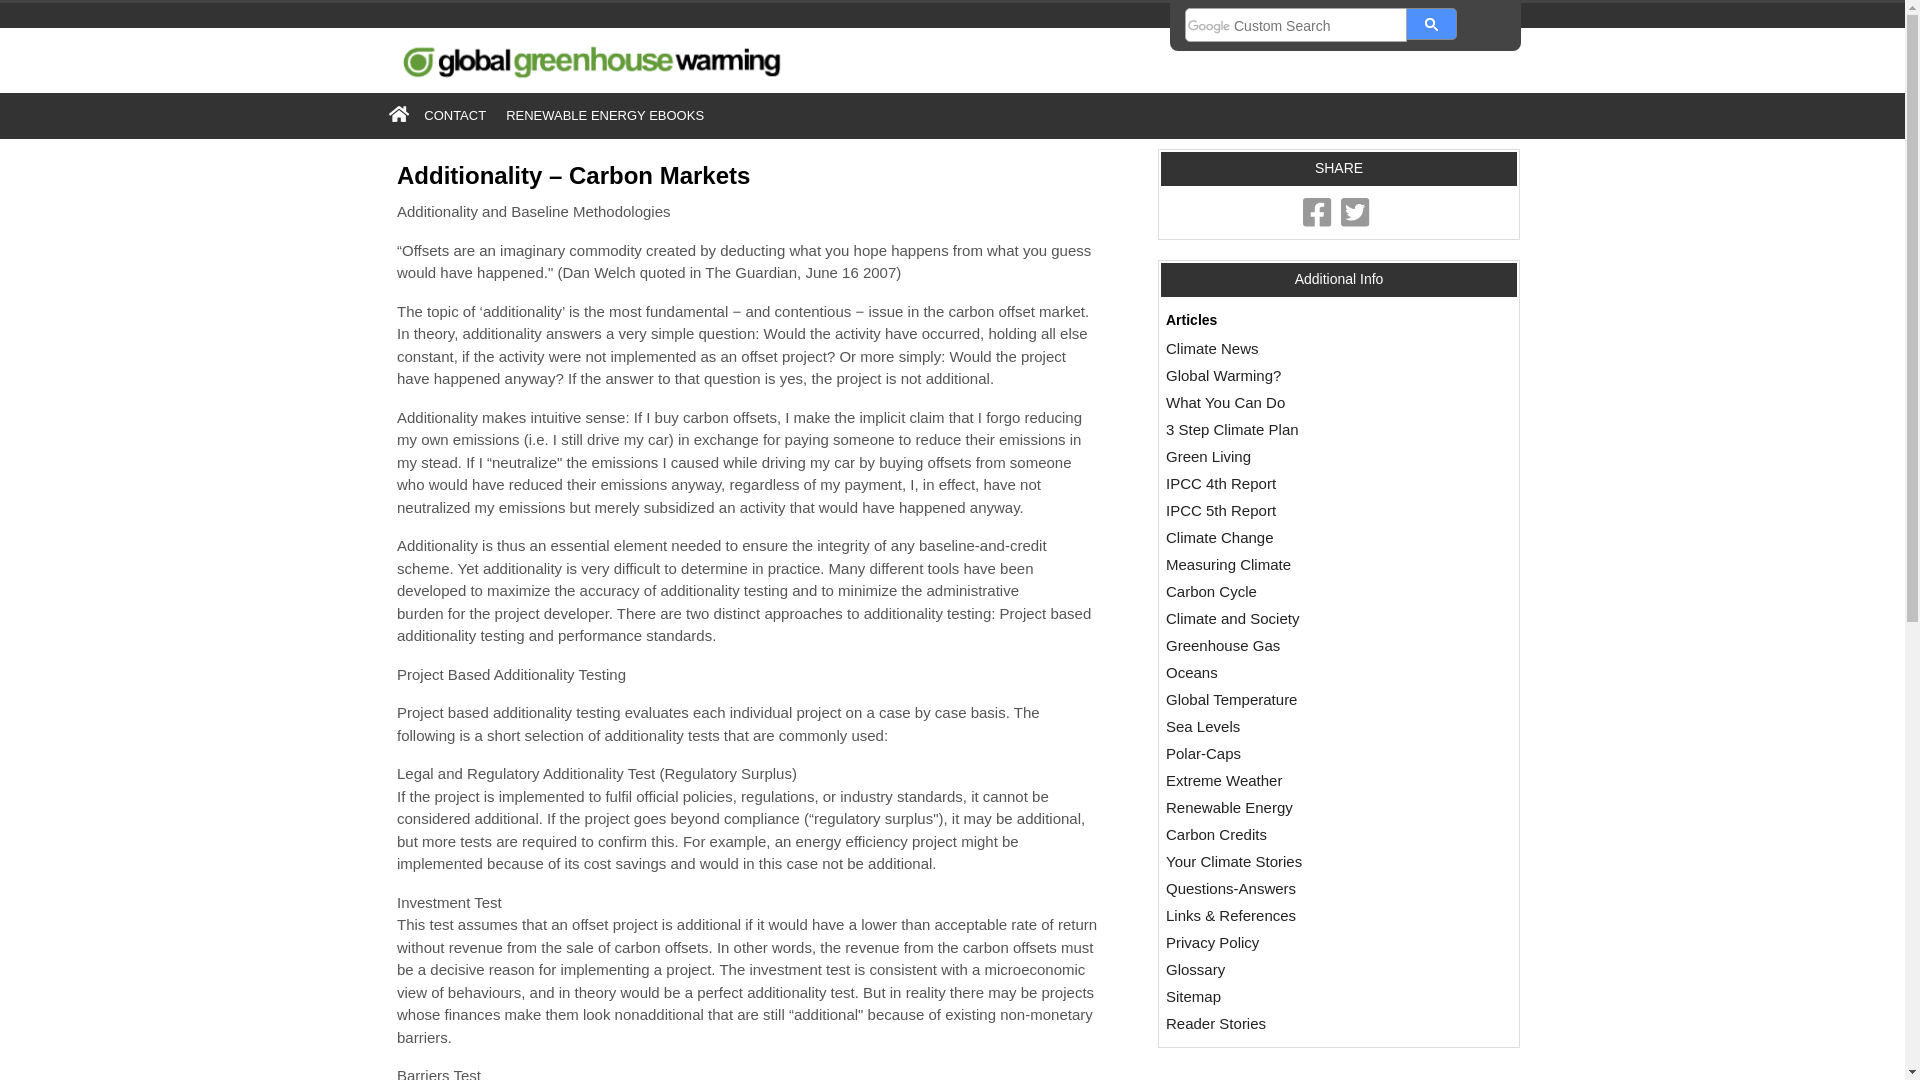 The height and width of the screenshot is (1080, 1920). What do you see at coordinates (672, 152) in the screenshot?
I see `Renewable Energy eBooks` at bounding box center [672, 152].